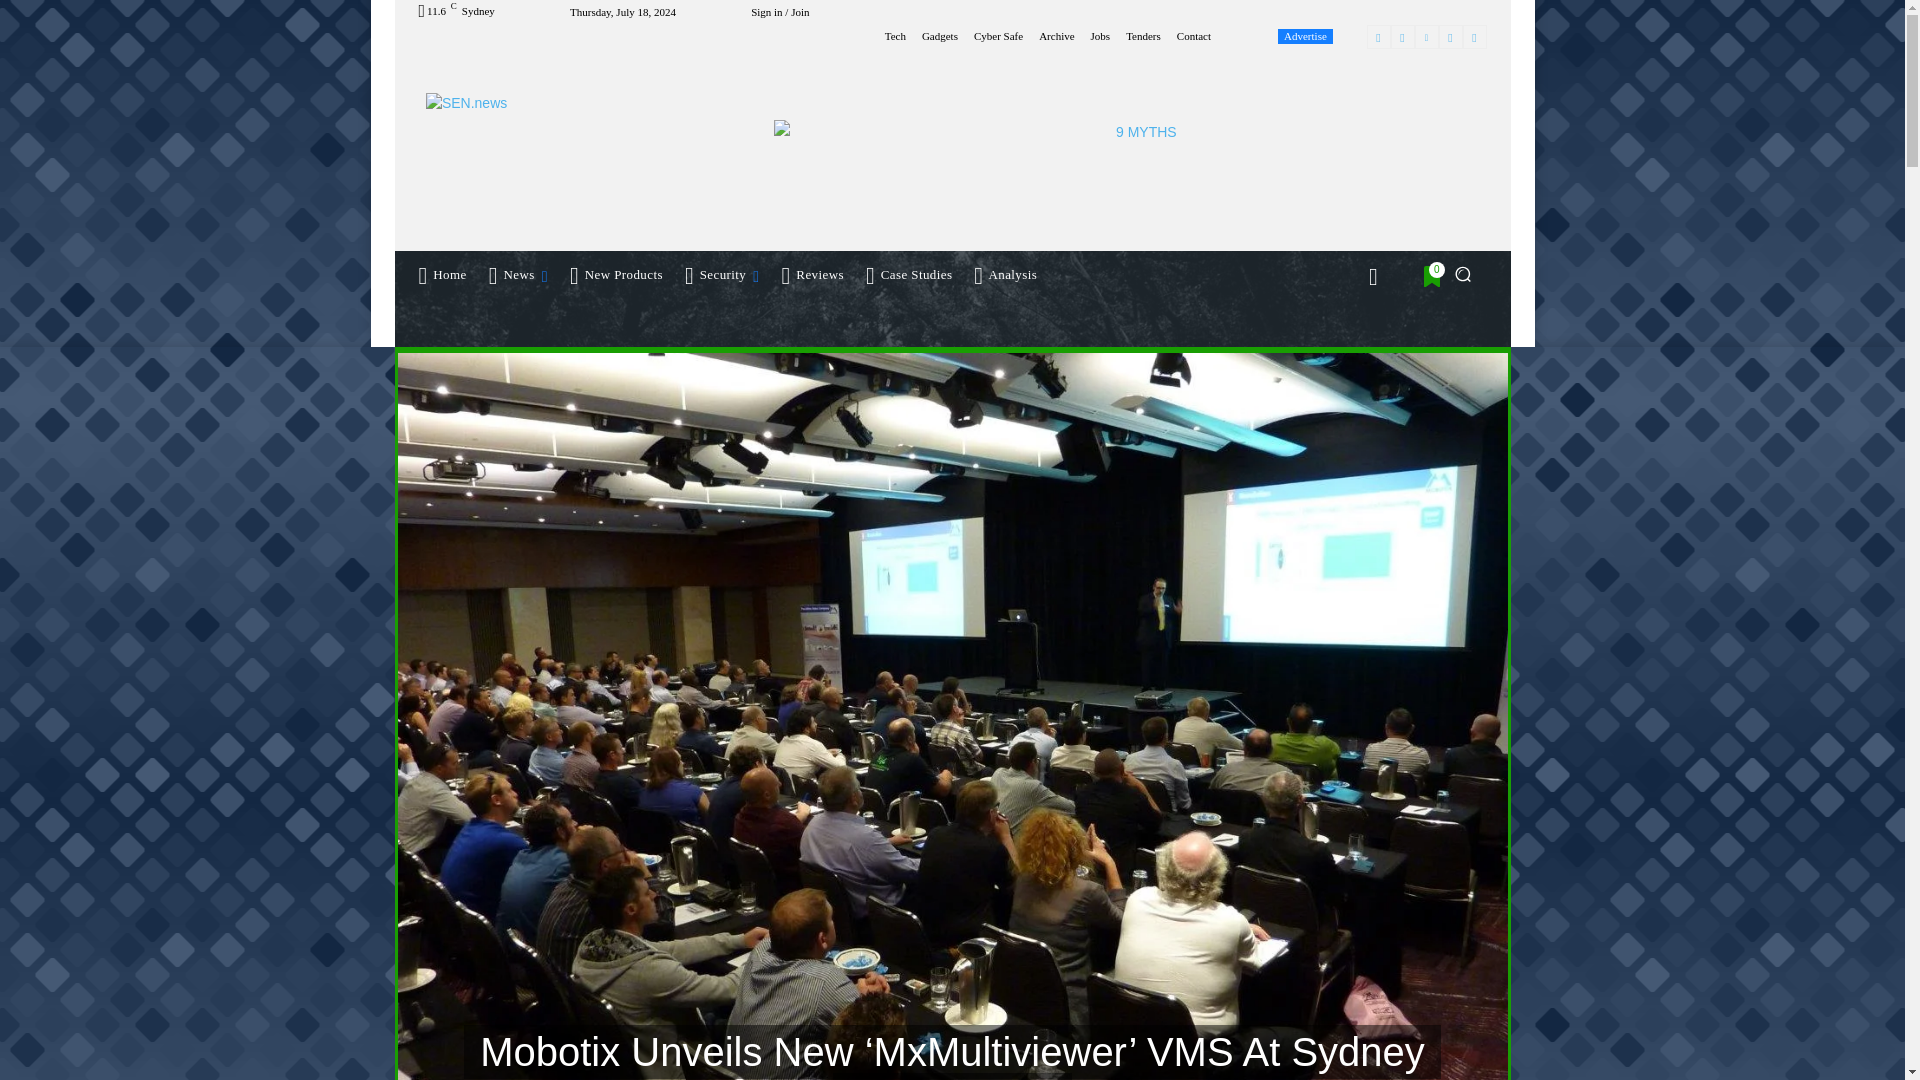  Describe the element at coordinates (1194, 36) in the screenshot. I see `Contact` at that location.